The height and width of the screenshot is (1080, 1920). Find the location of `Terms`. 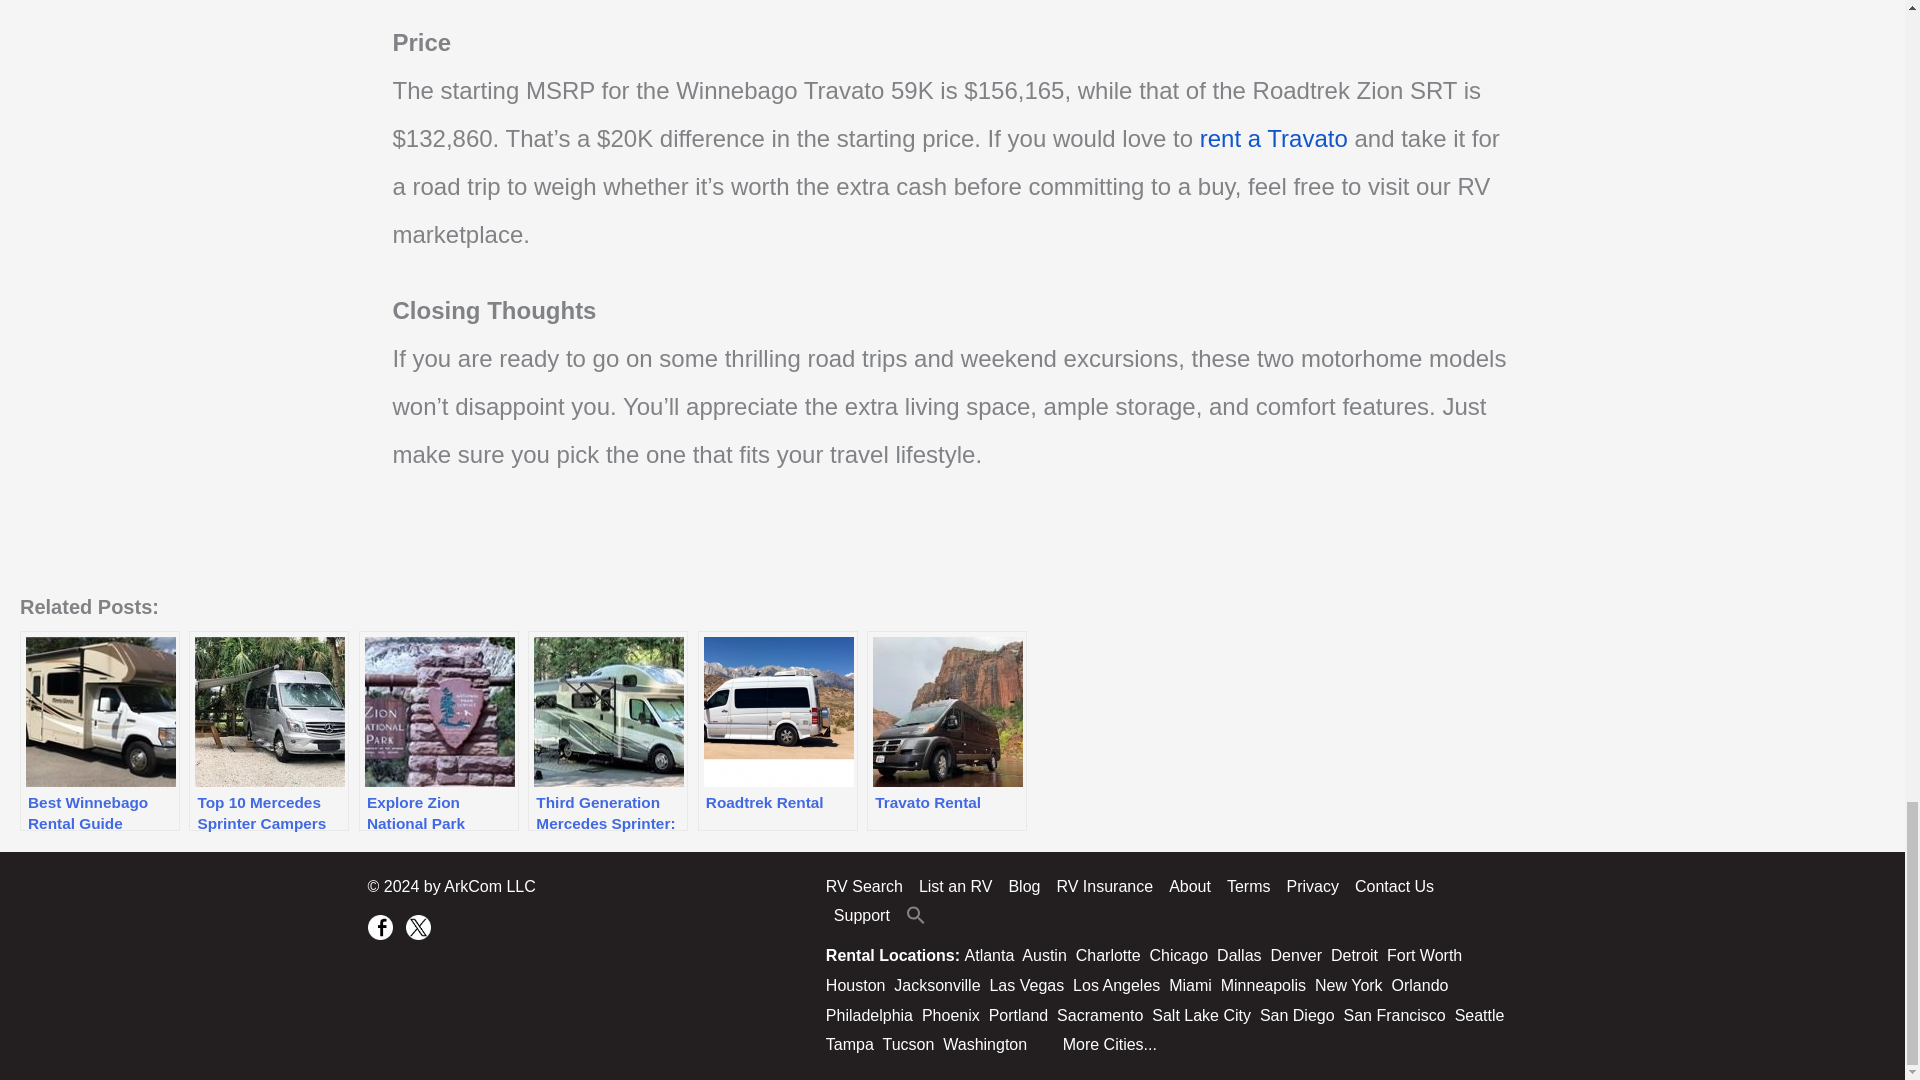

Terms is located at coordinates (1248, 886).